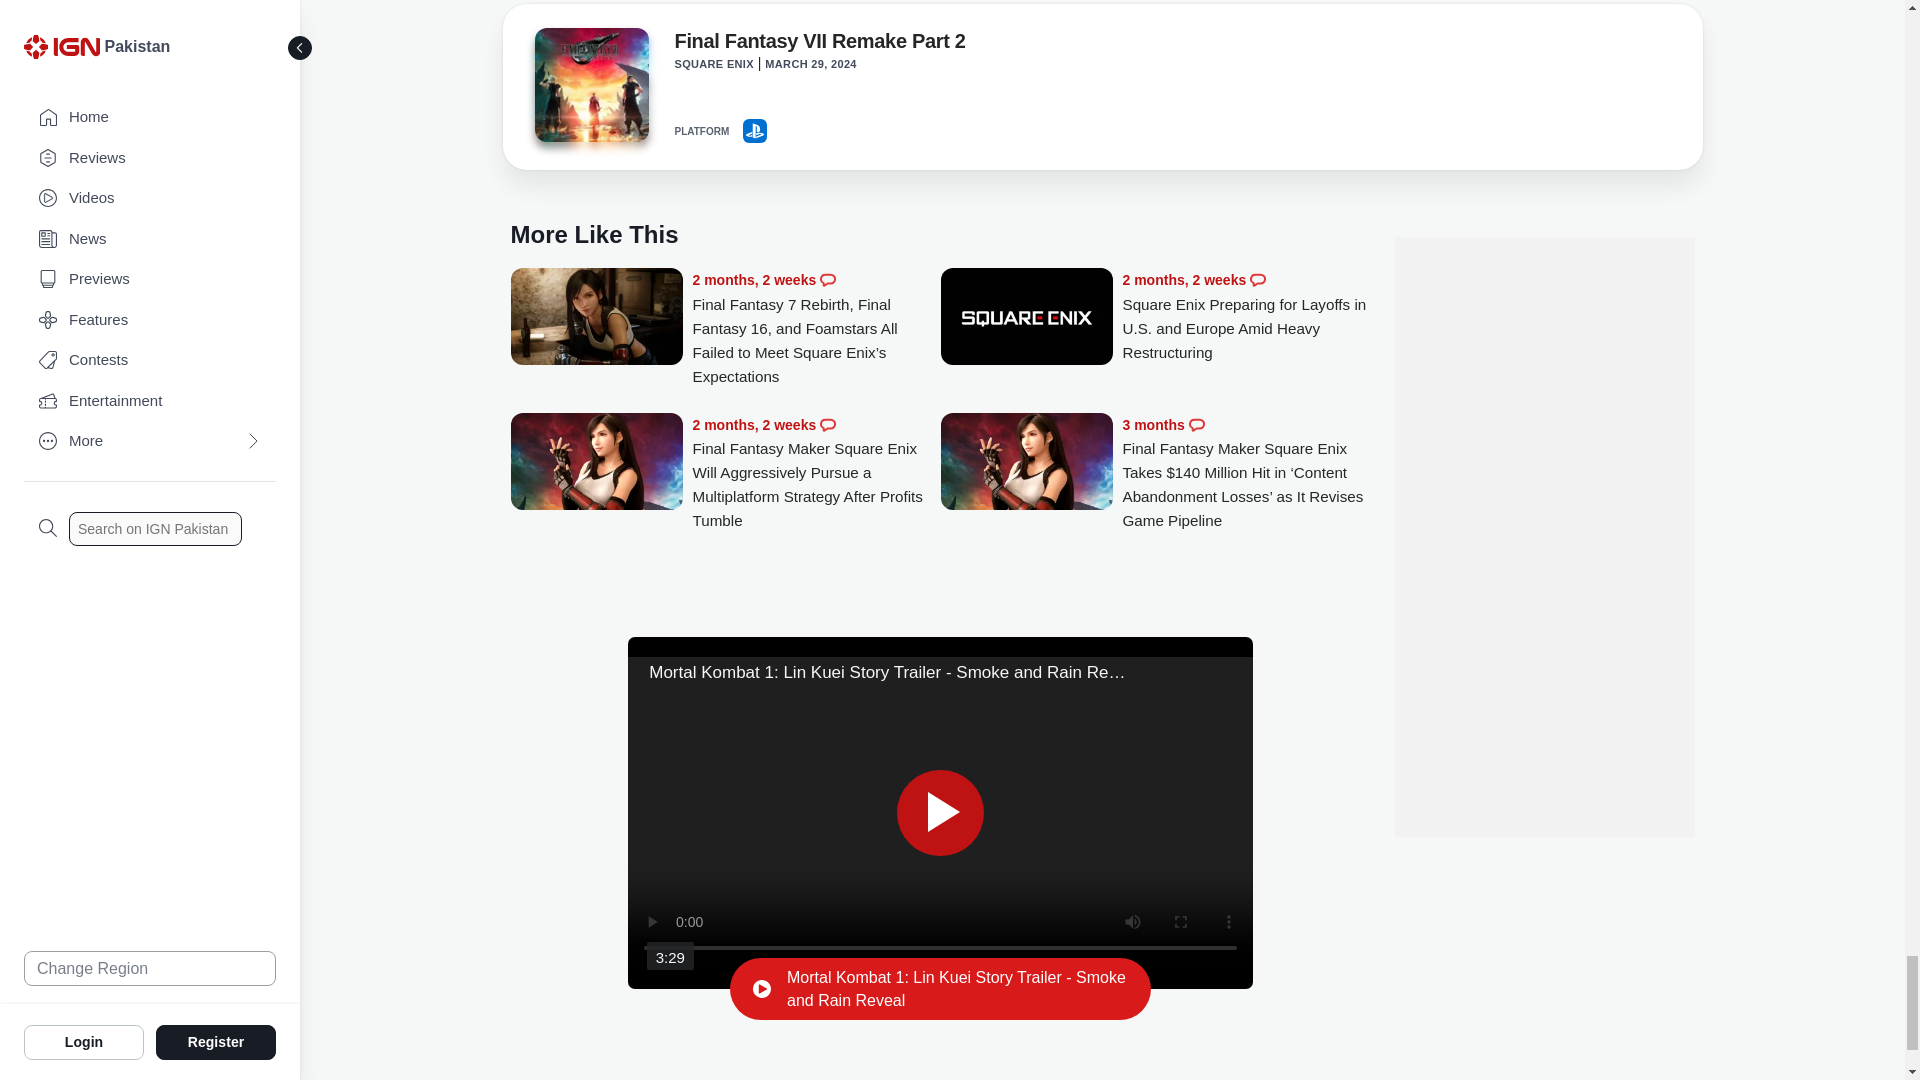 The width and height of the screenshot is (1920, 1080). What do you see at coordinates (819, 45) in the screenshot?
I see `Final Fantasy VII Remake Part 2` at bounding box center [819, 45].